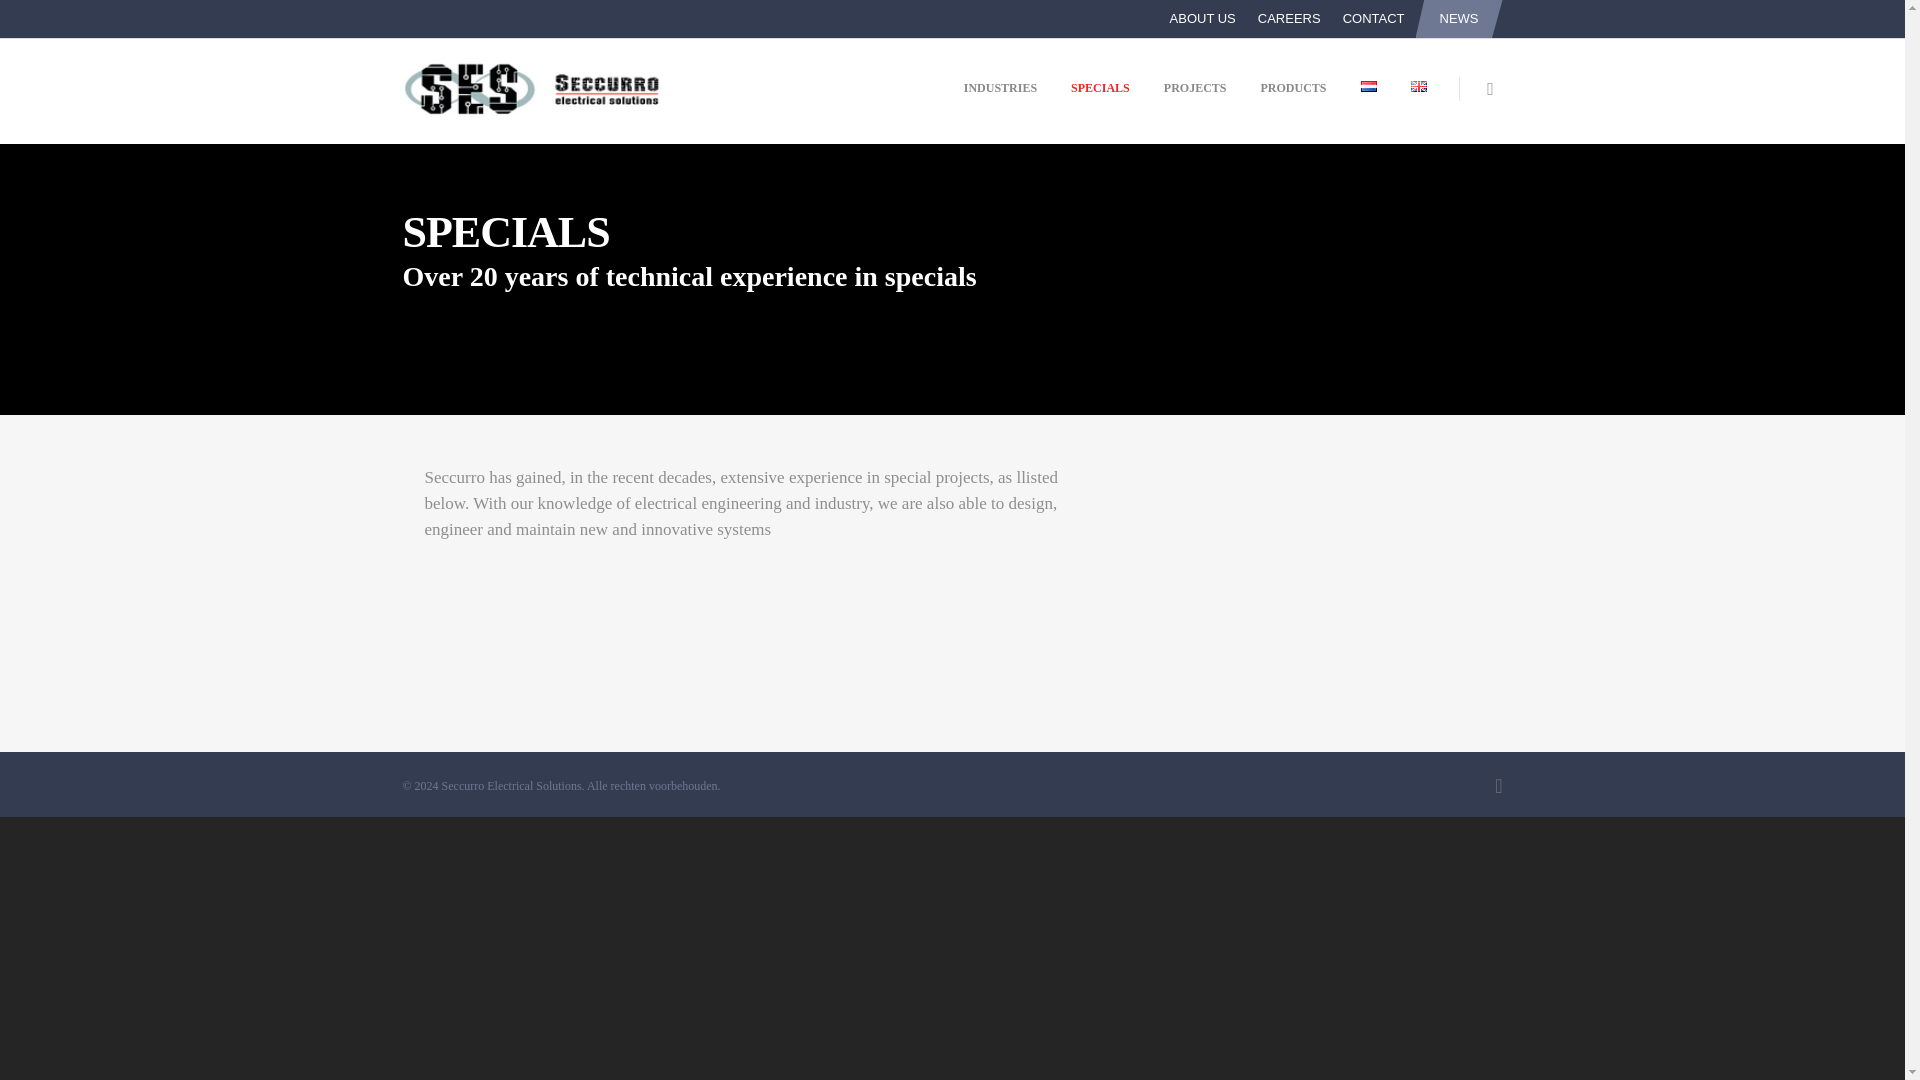 The width and height of the screenshot is (1920, 1080). I want to click on CAREERS, so click(1289, 18).